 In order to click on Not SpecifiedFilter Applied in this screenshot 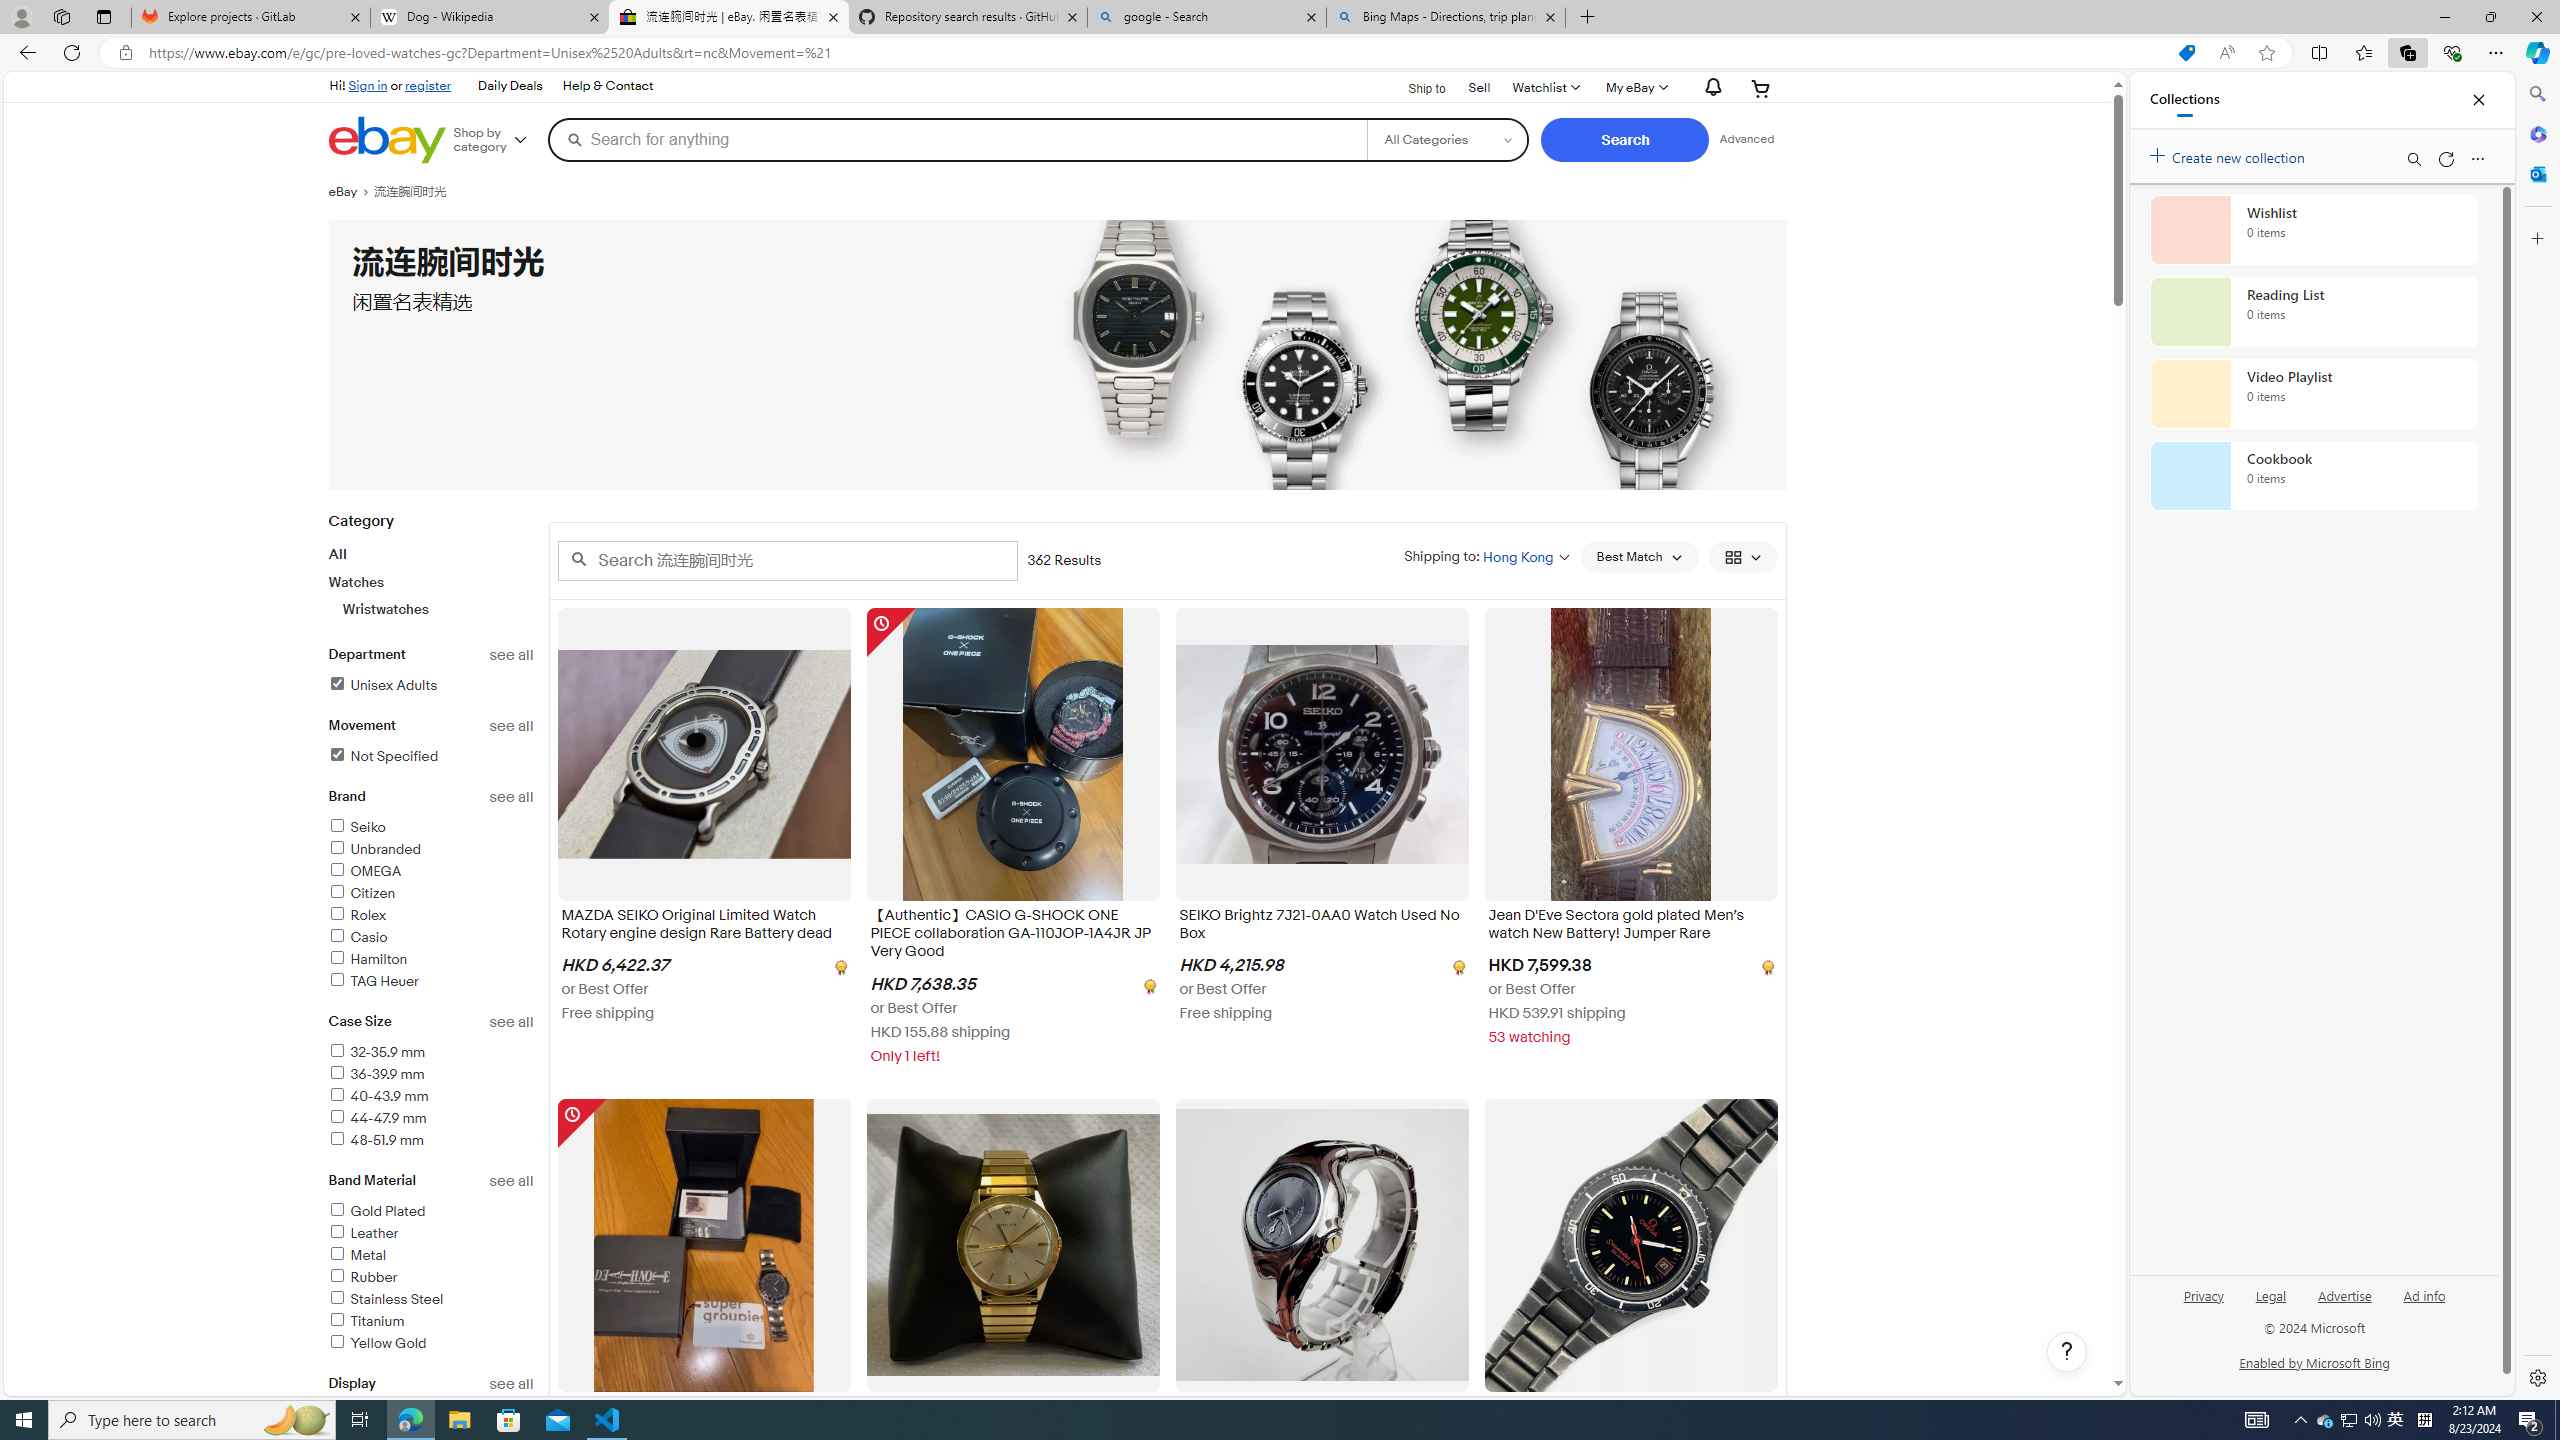, I will do `click(431, 757)`.